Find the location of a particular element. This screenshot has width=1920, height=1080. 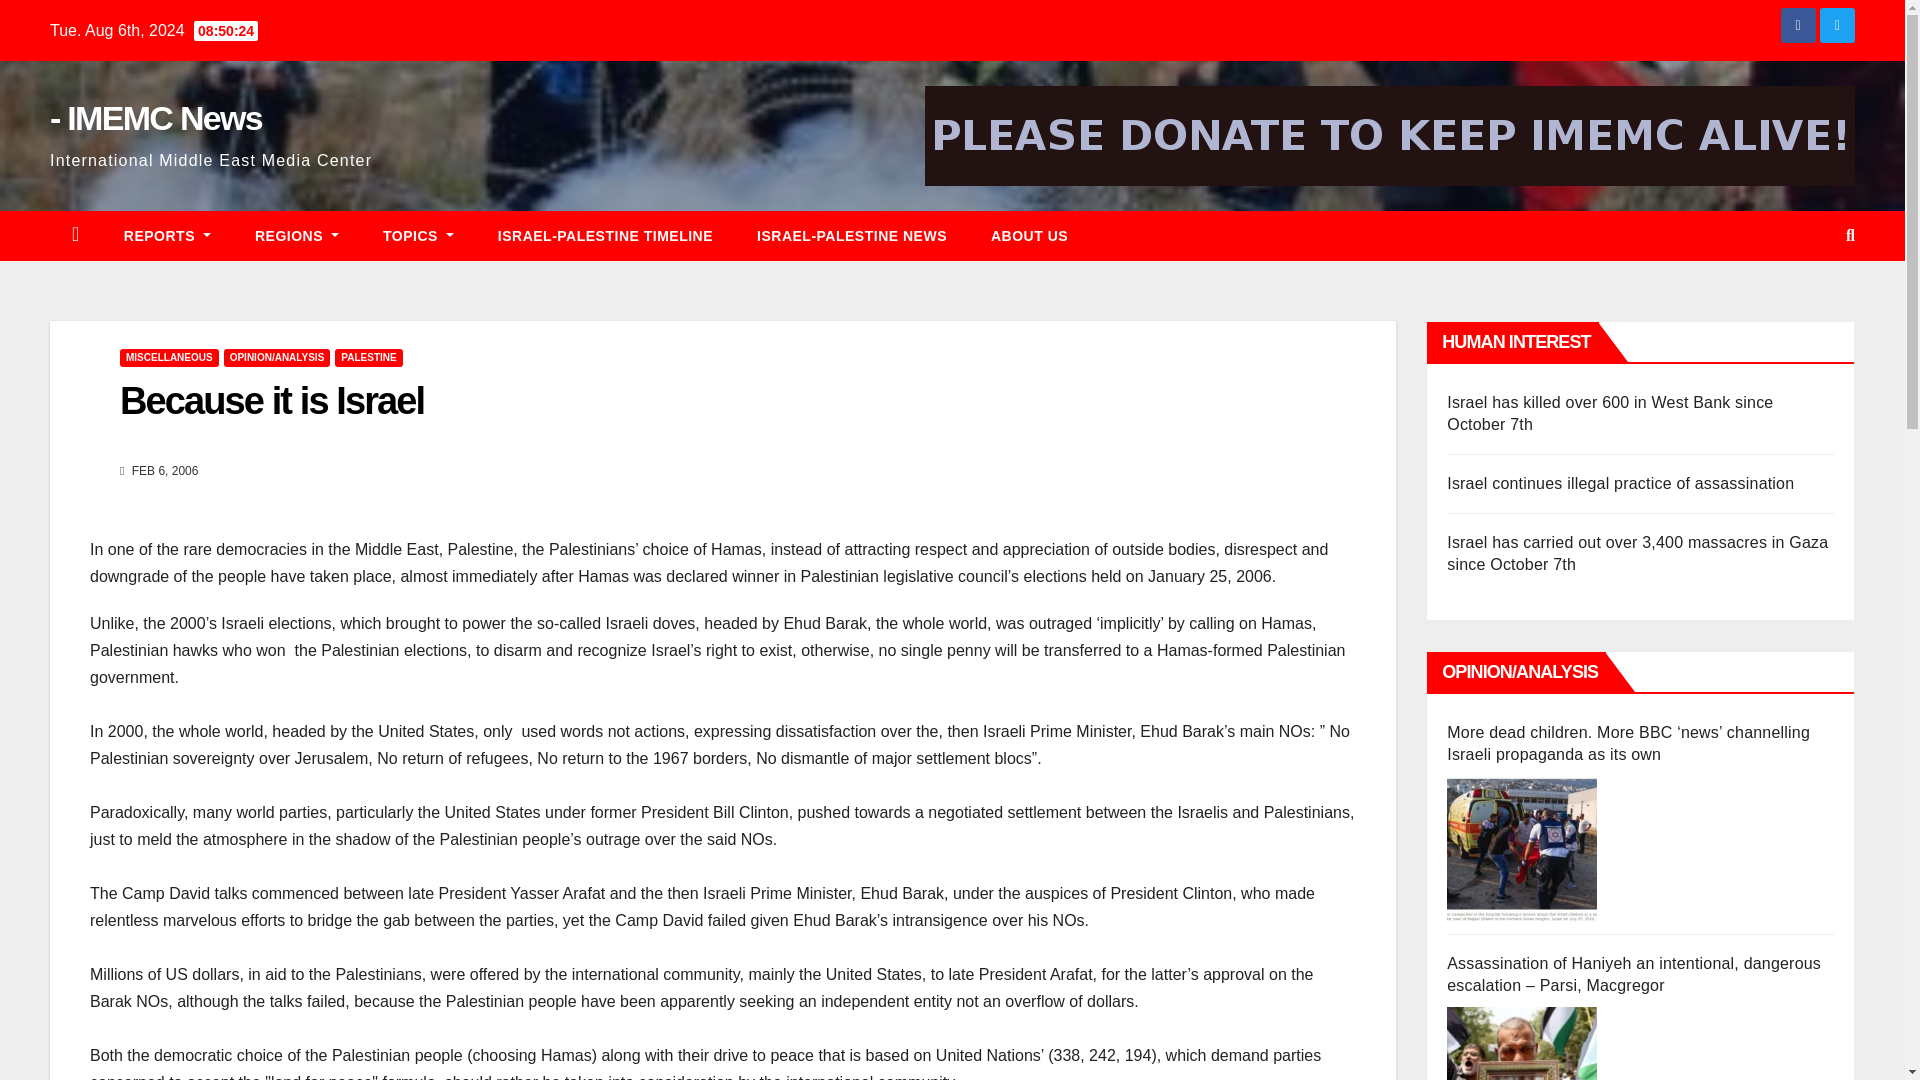

REGIONS is located at coordinates (296, 236).